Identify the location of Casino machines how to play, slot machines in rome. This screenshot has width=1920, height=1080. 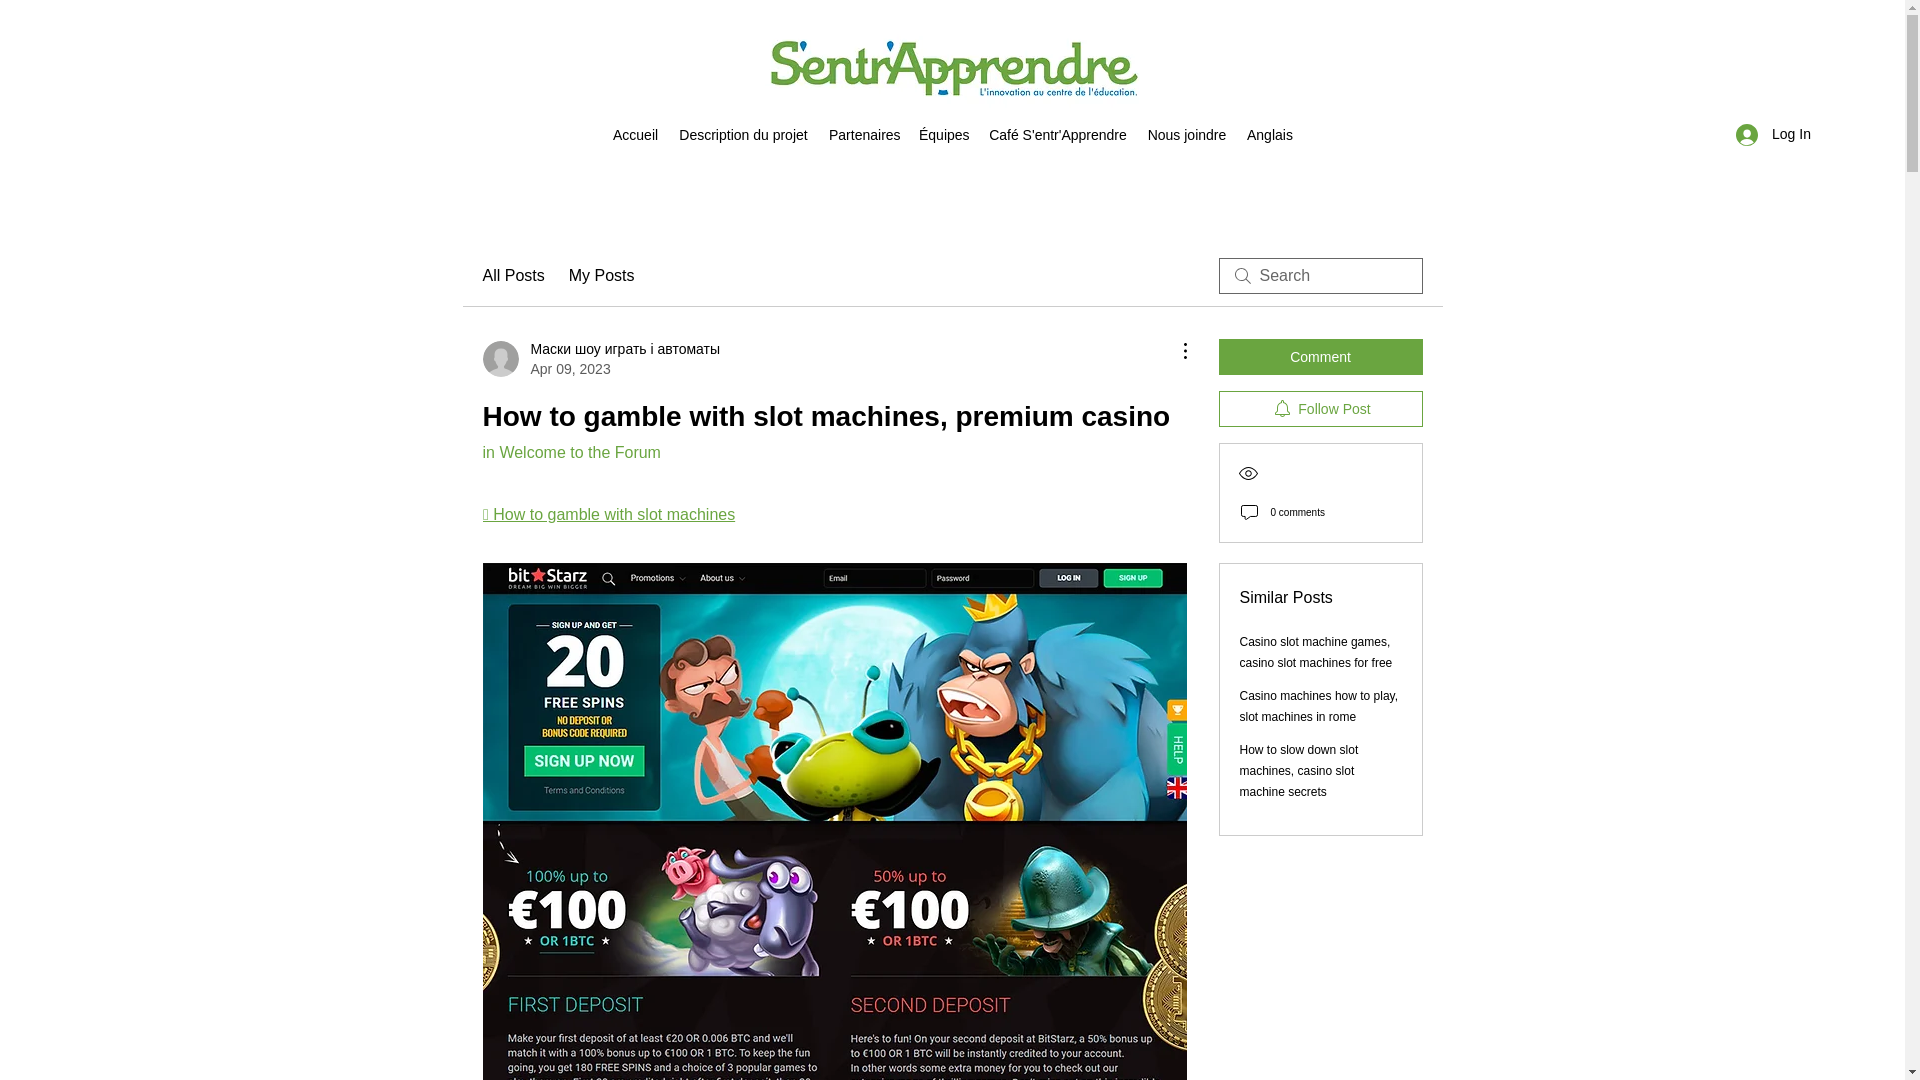
(1320, 706).